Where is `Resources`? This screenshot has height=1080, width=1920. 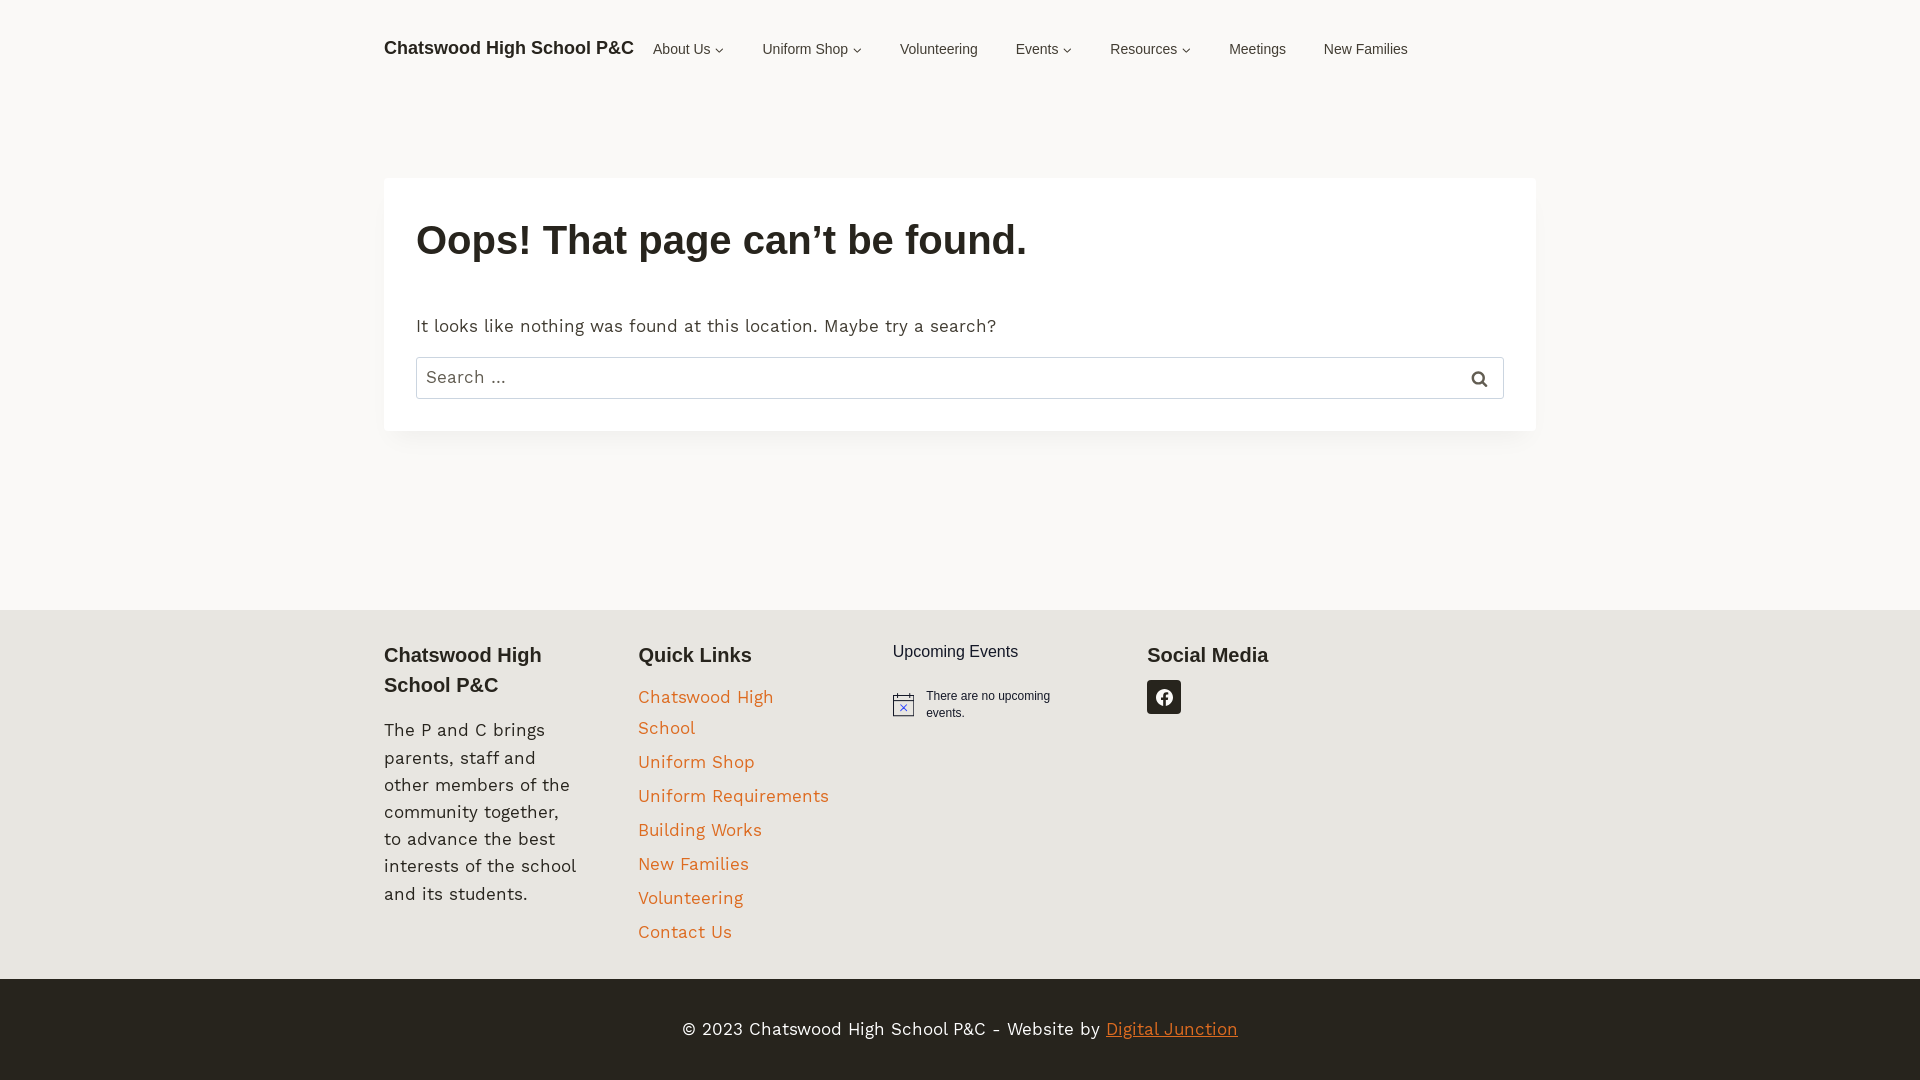
Resources is located at coordinates (1150, 49).